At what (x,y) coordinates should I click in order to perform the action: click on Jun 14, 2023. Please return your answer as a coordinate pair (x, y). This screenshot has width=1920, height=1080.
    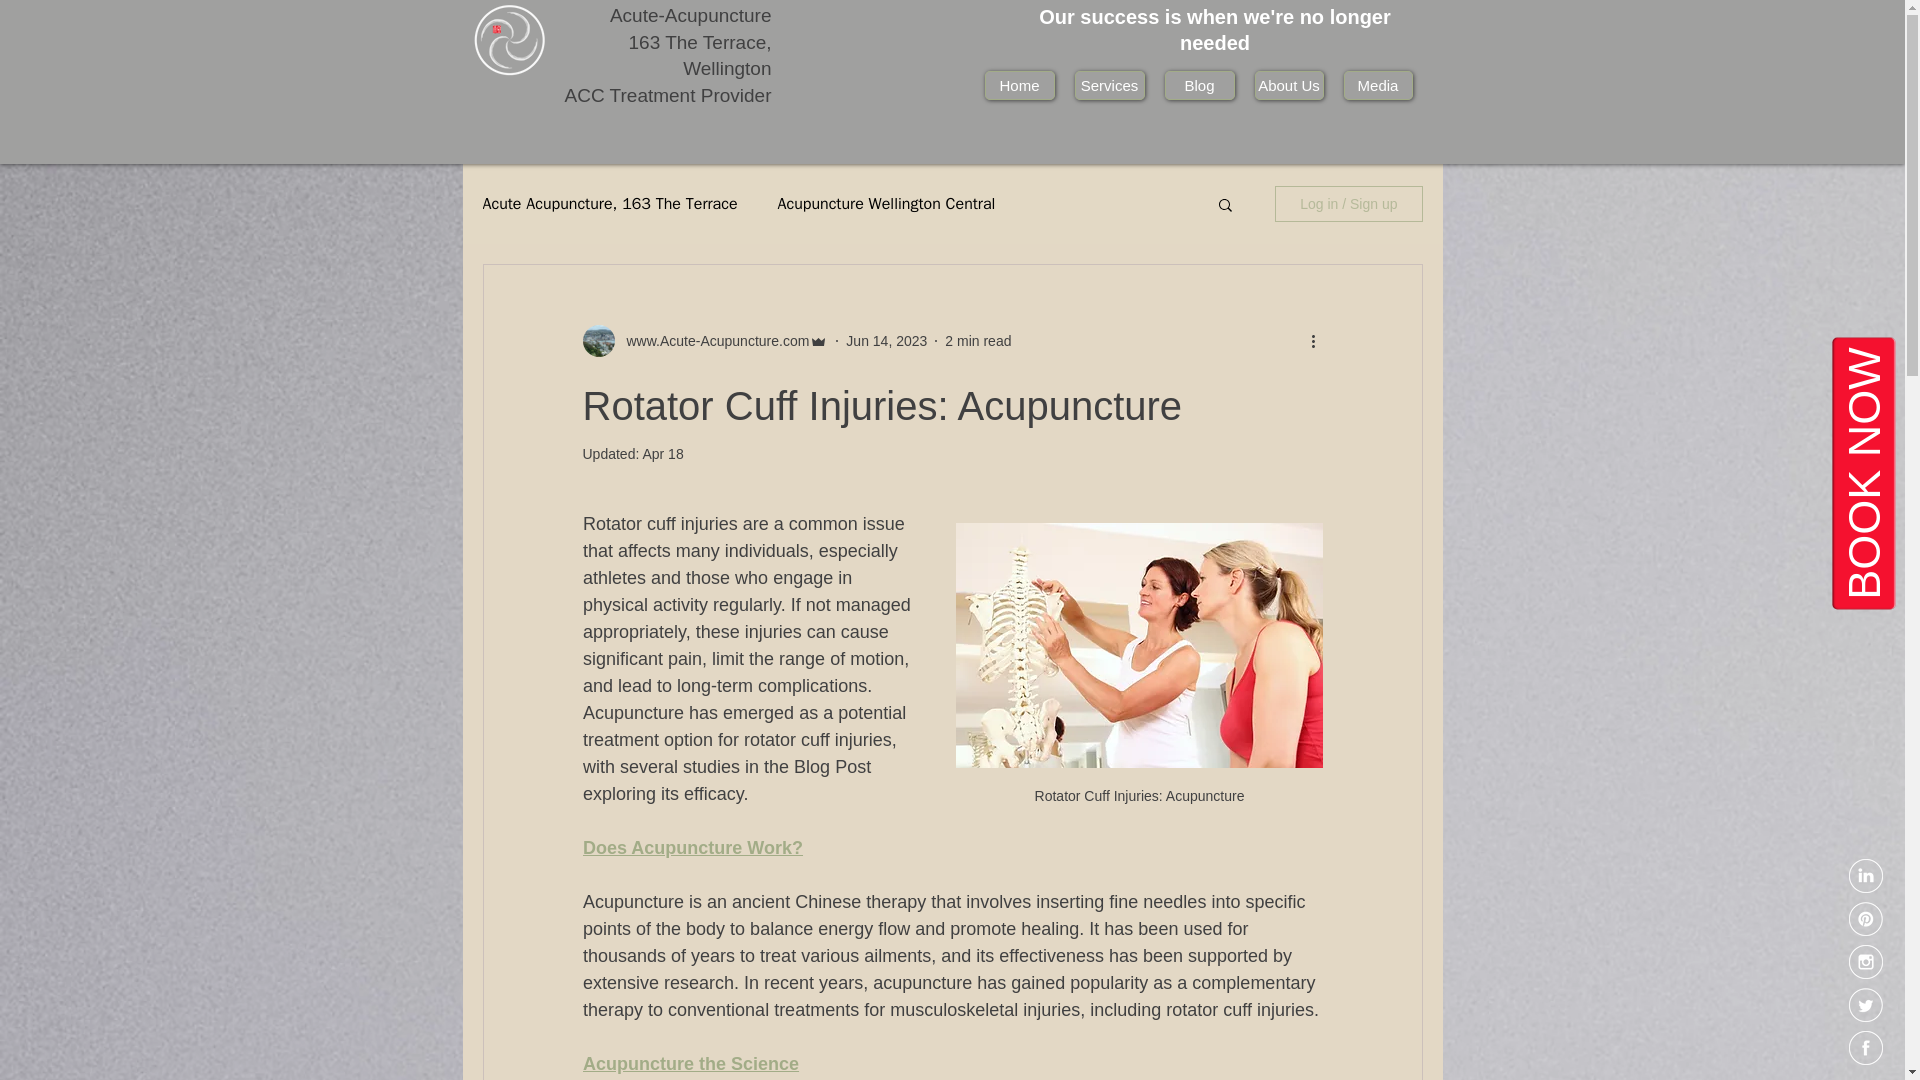
    Looking at the image, I should click on (886, 340).